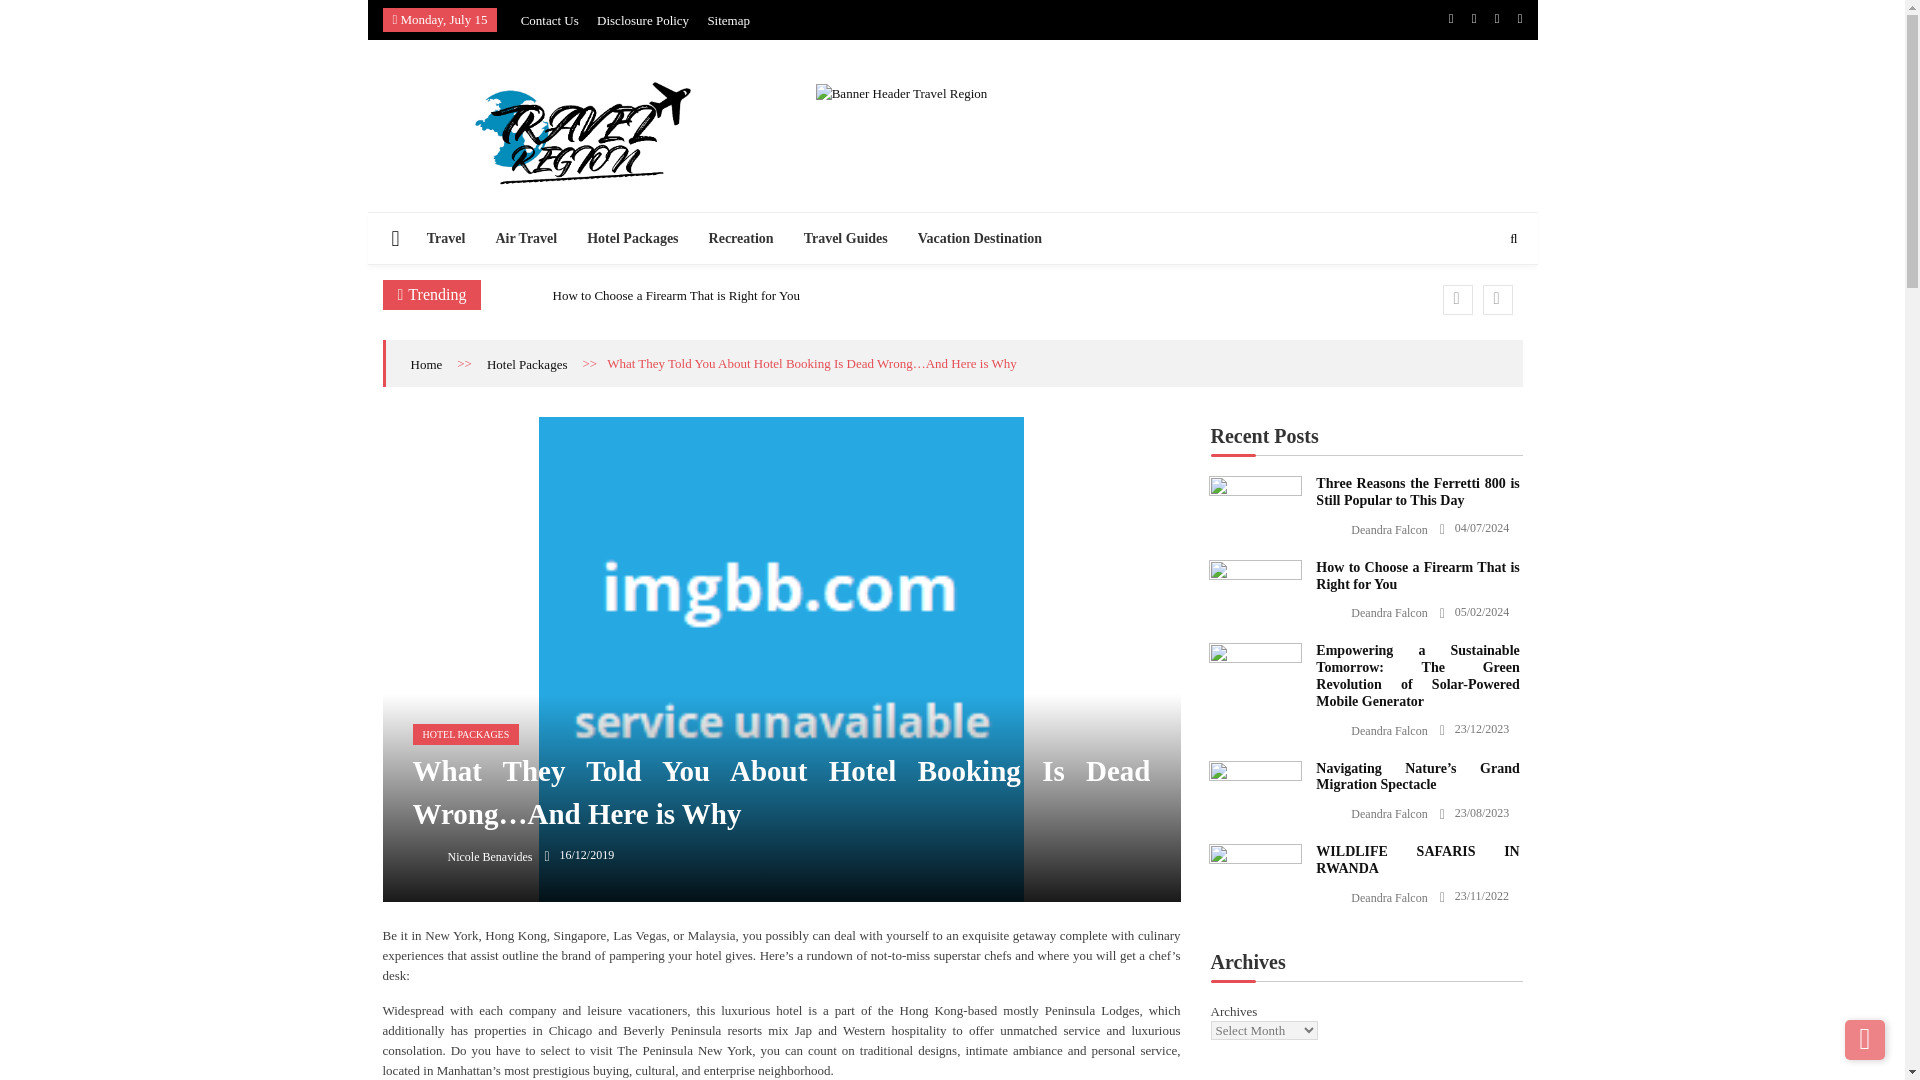 This screenshot has width=1920, height=1080. Describe the element at coordinates (643, 20) in the screenshot. I see `Disclosure Policy` at that location.